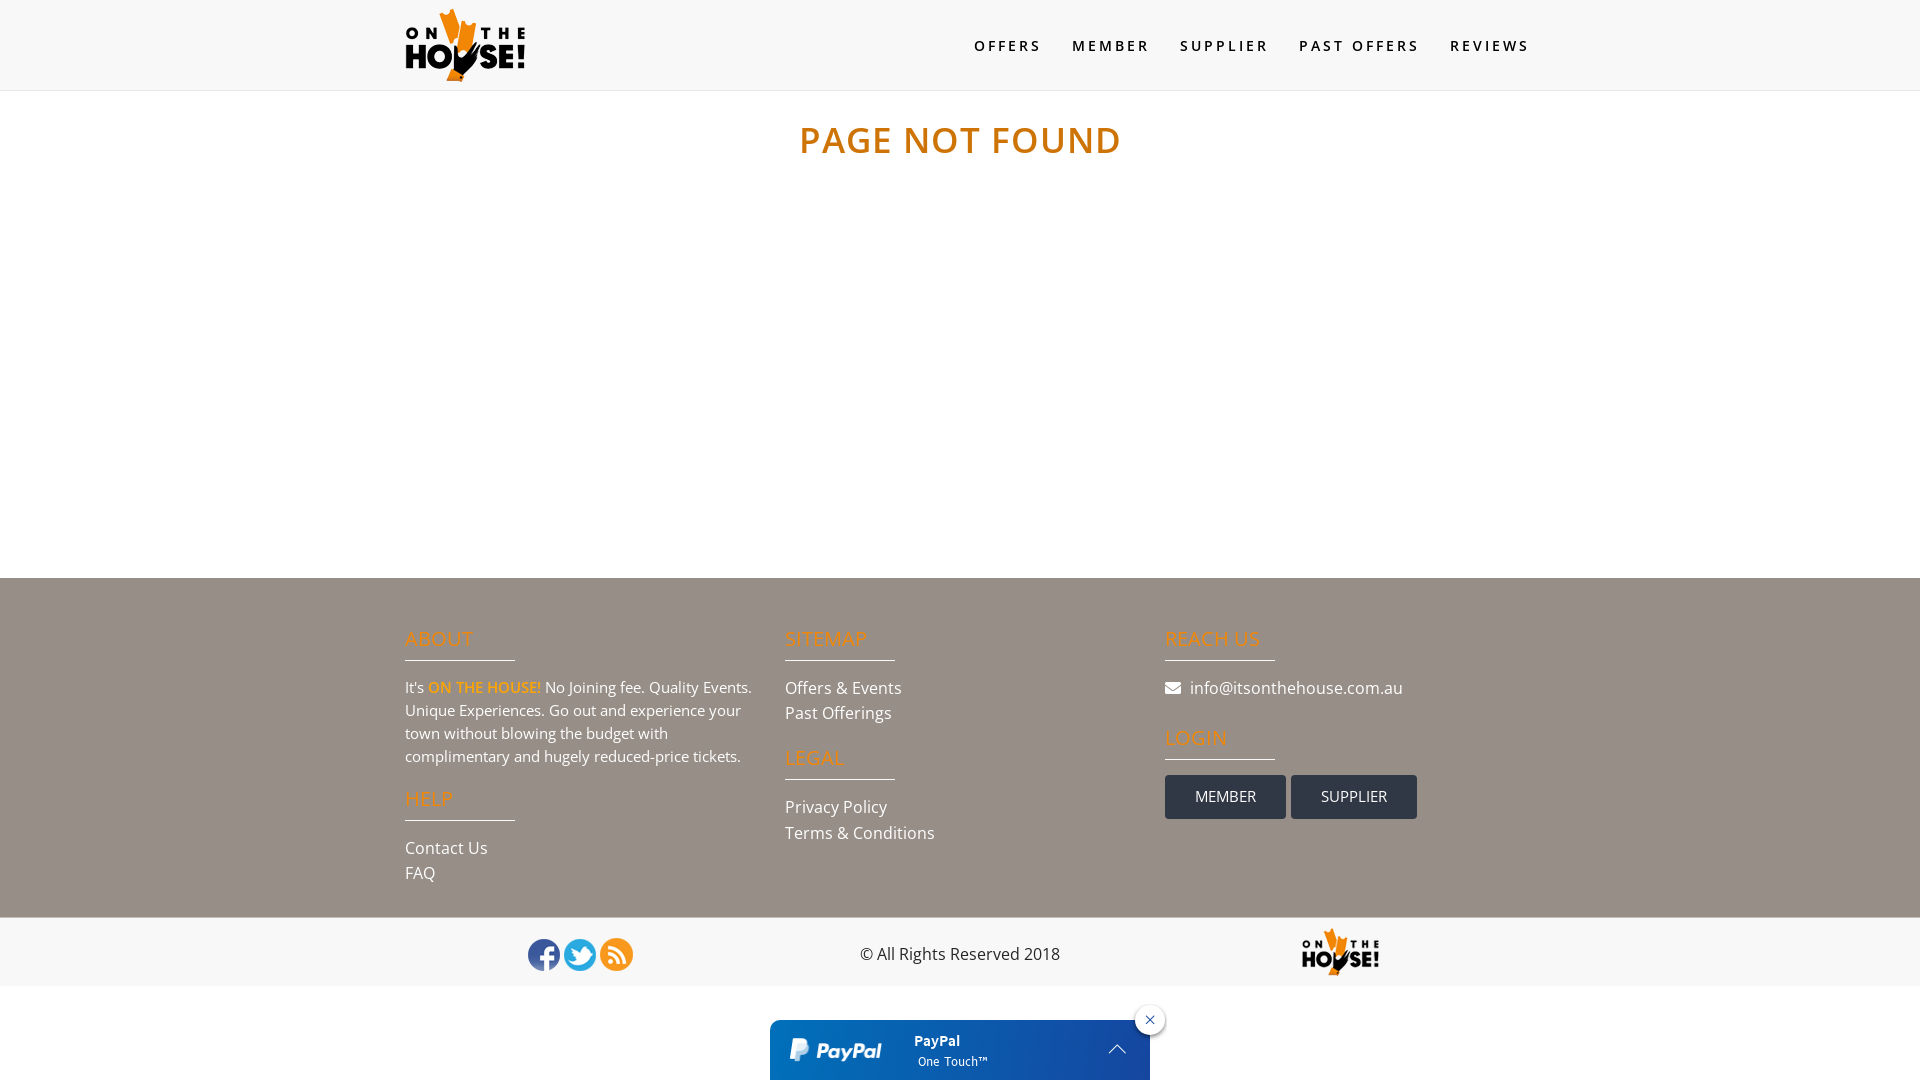 The width and height of the screenshot is (1920, 1080). I want to click on SUPPLIER, so click(1354, 797).